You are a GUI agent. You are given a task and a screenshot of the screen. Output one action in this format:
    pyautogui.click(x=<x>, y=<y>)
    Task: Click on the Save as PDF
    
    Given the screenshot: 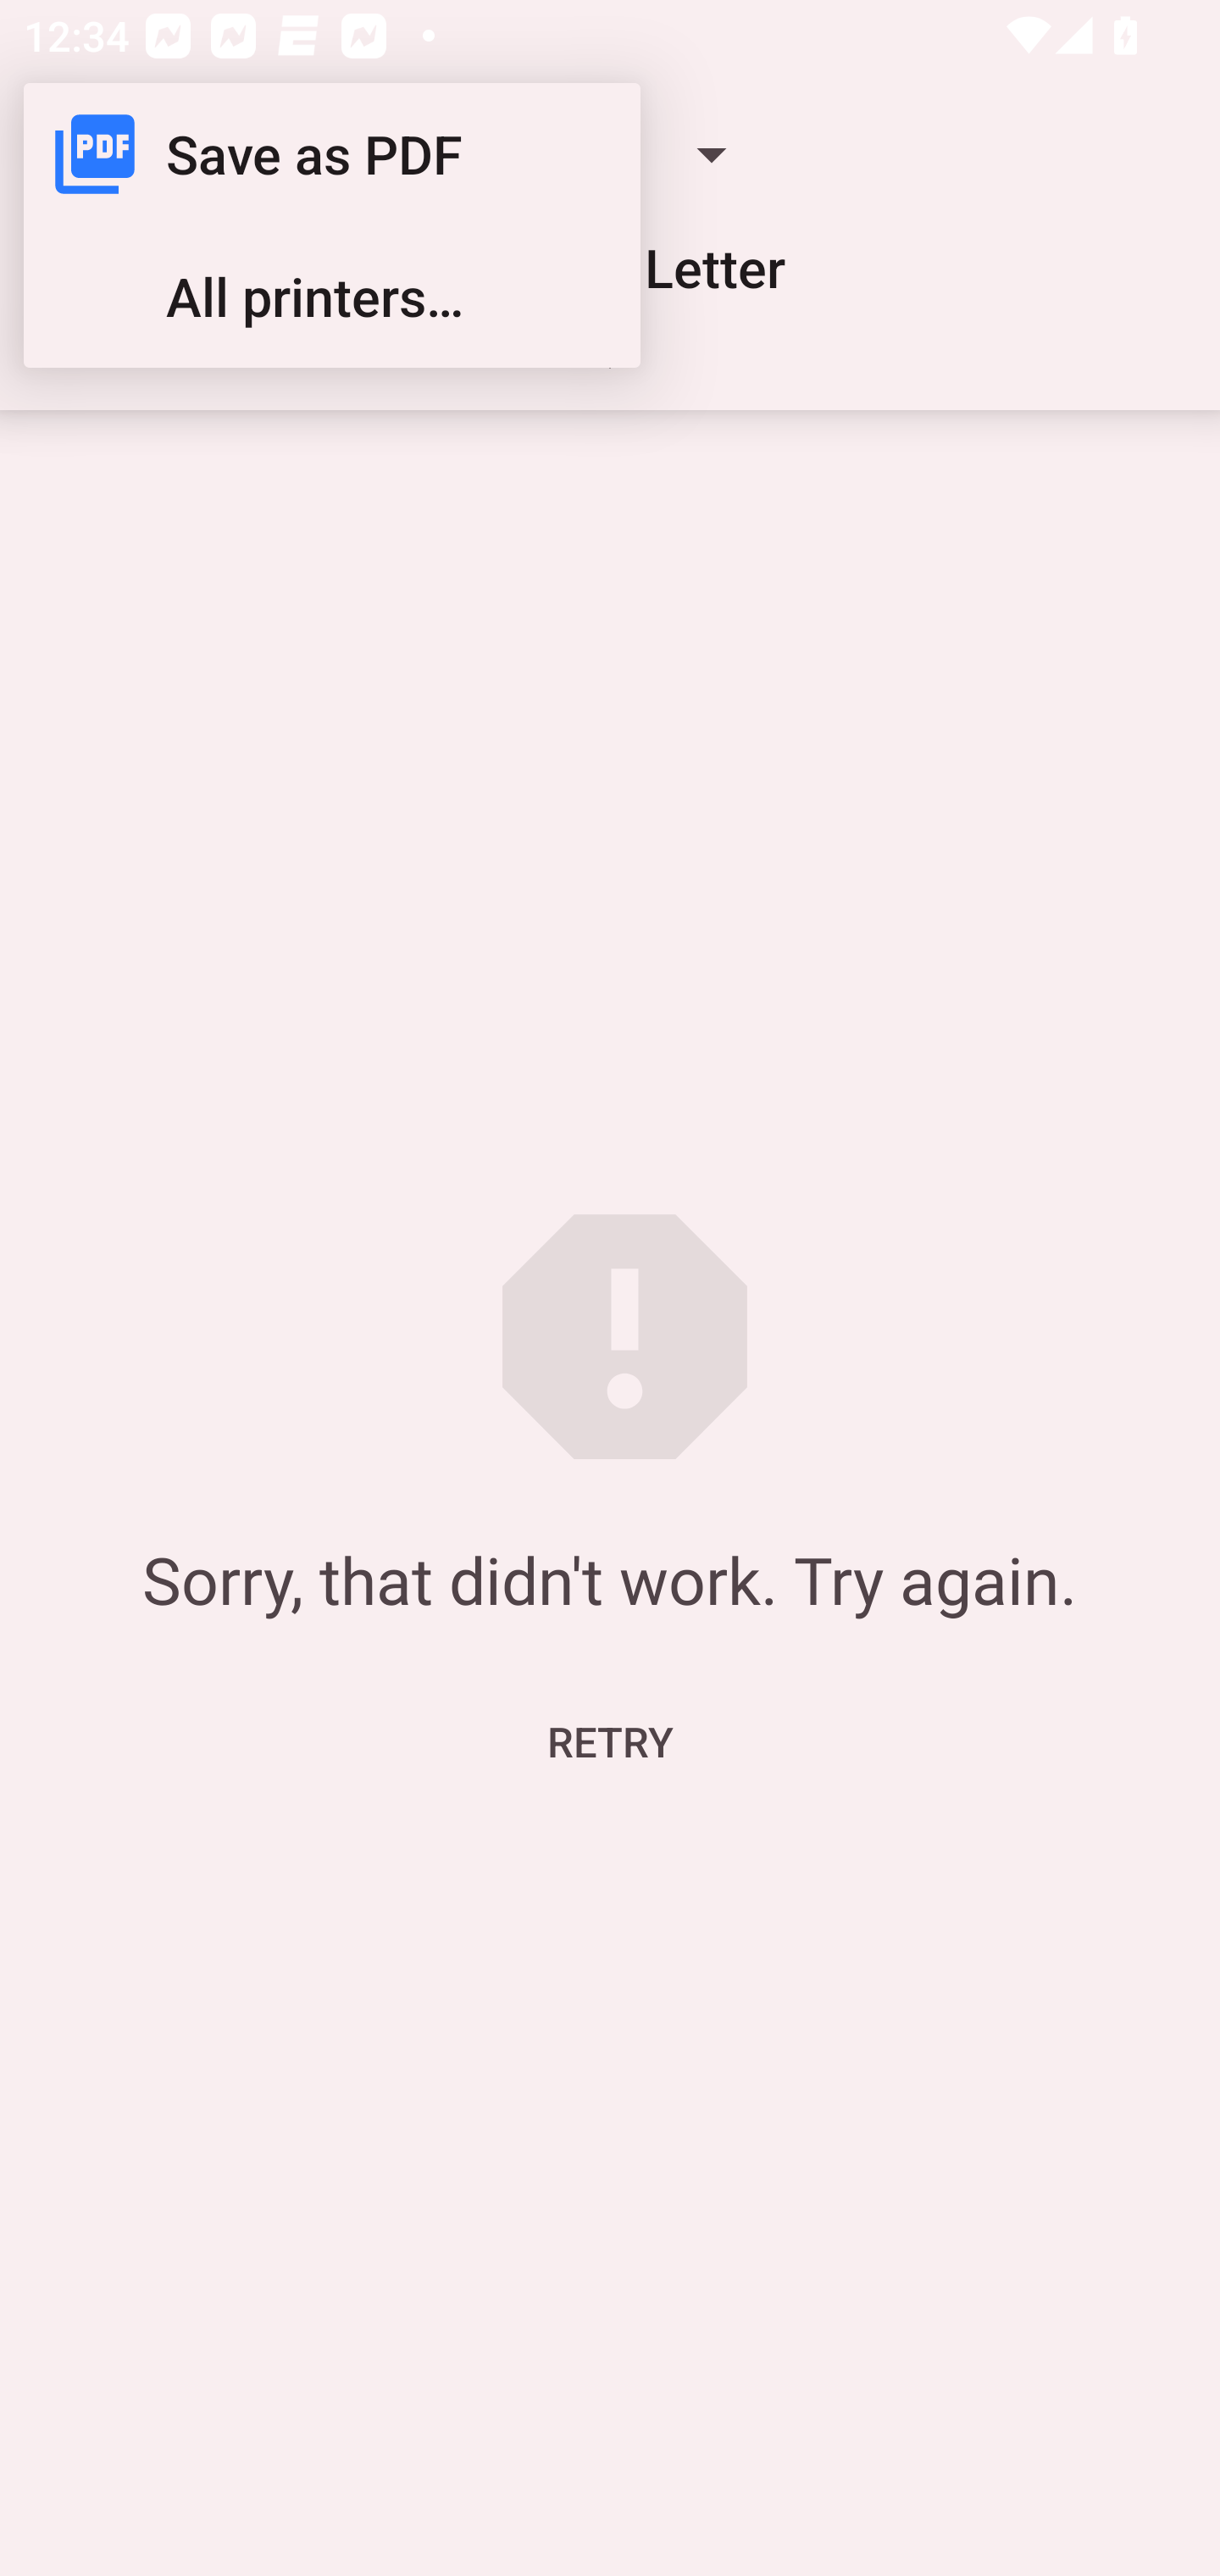 What is the action you would take?
    pyautogui.click(x=332, y=154)
    